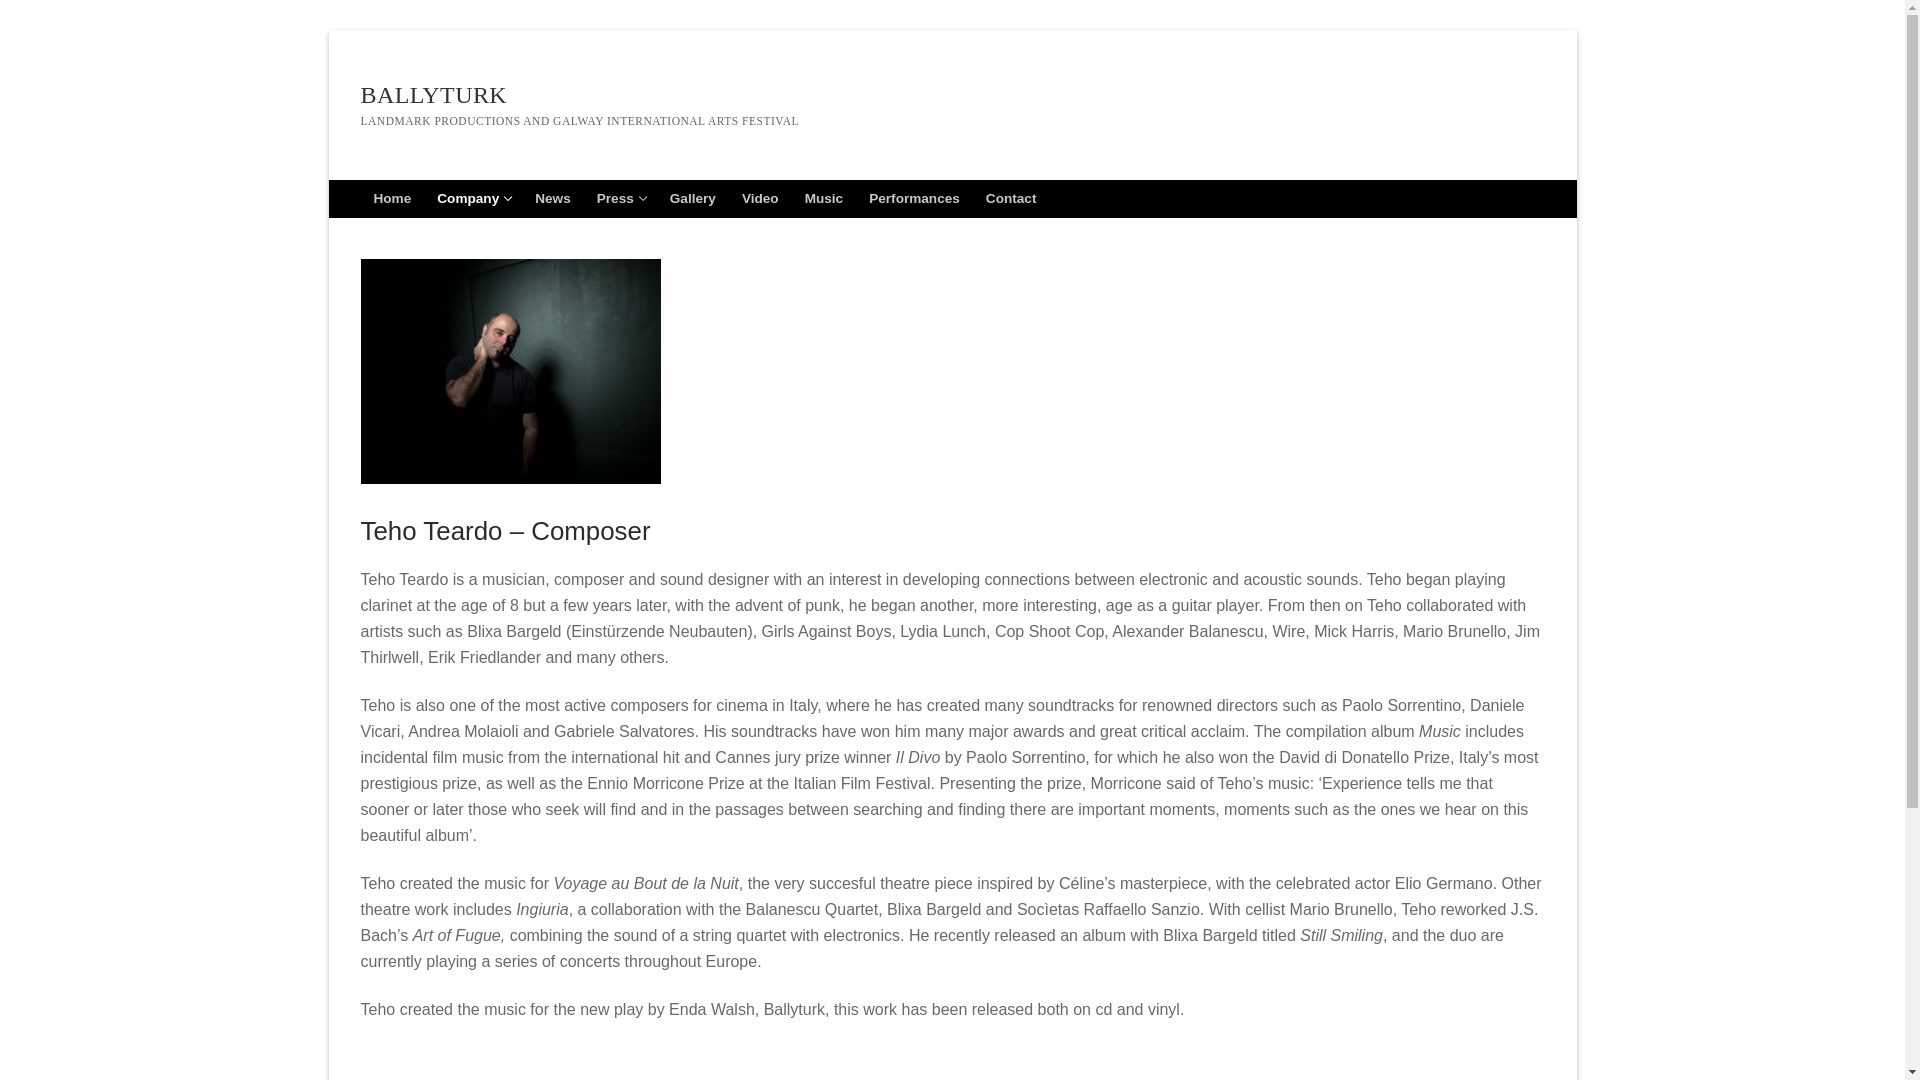  Describe the element at coordinates (433, 96) in the screenshot. I see `BALLYTURK` at that location.